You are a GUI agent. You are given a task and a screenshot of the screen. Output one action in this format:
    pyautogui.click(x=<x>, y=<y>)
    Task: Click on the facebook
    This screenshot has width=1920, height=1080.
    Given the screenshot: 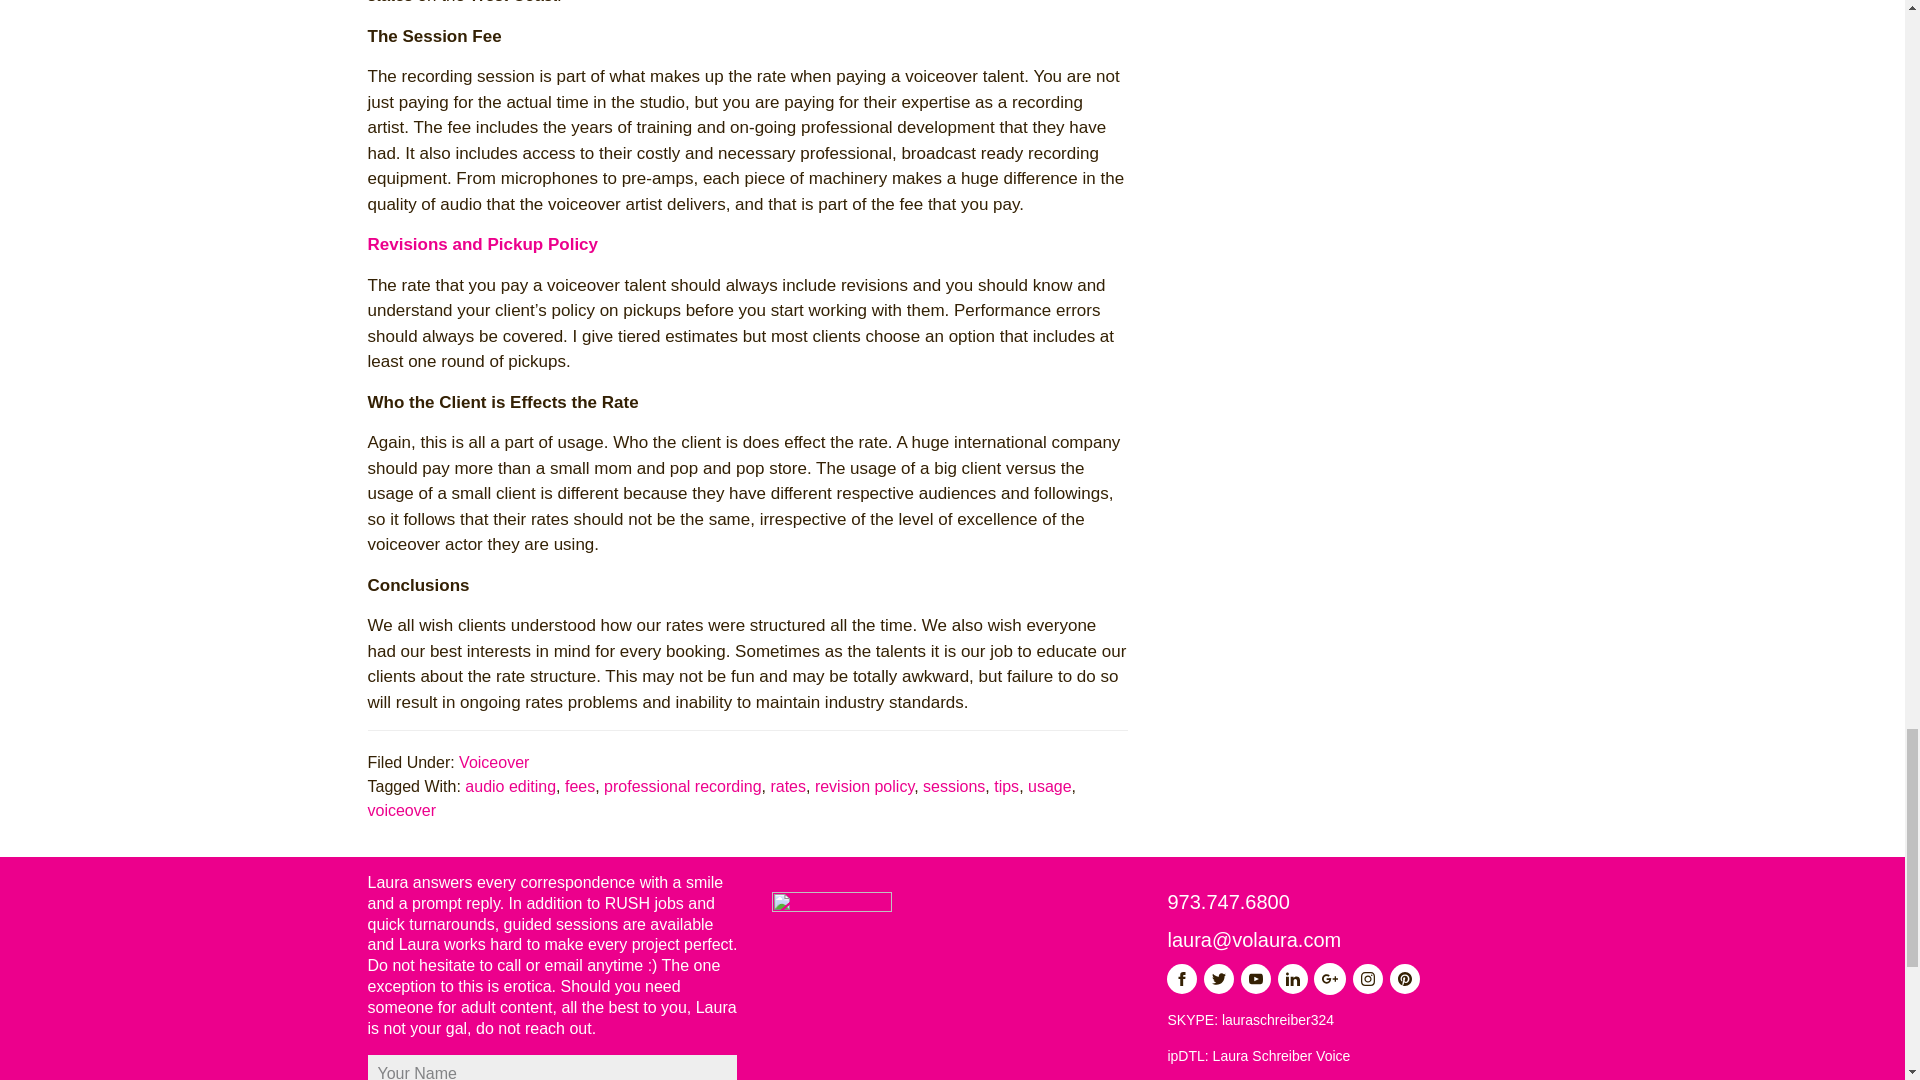 What is the action you would take?
    pyautogui.click(x=1182, y=978)
    